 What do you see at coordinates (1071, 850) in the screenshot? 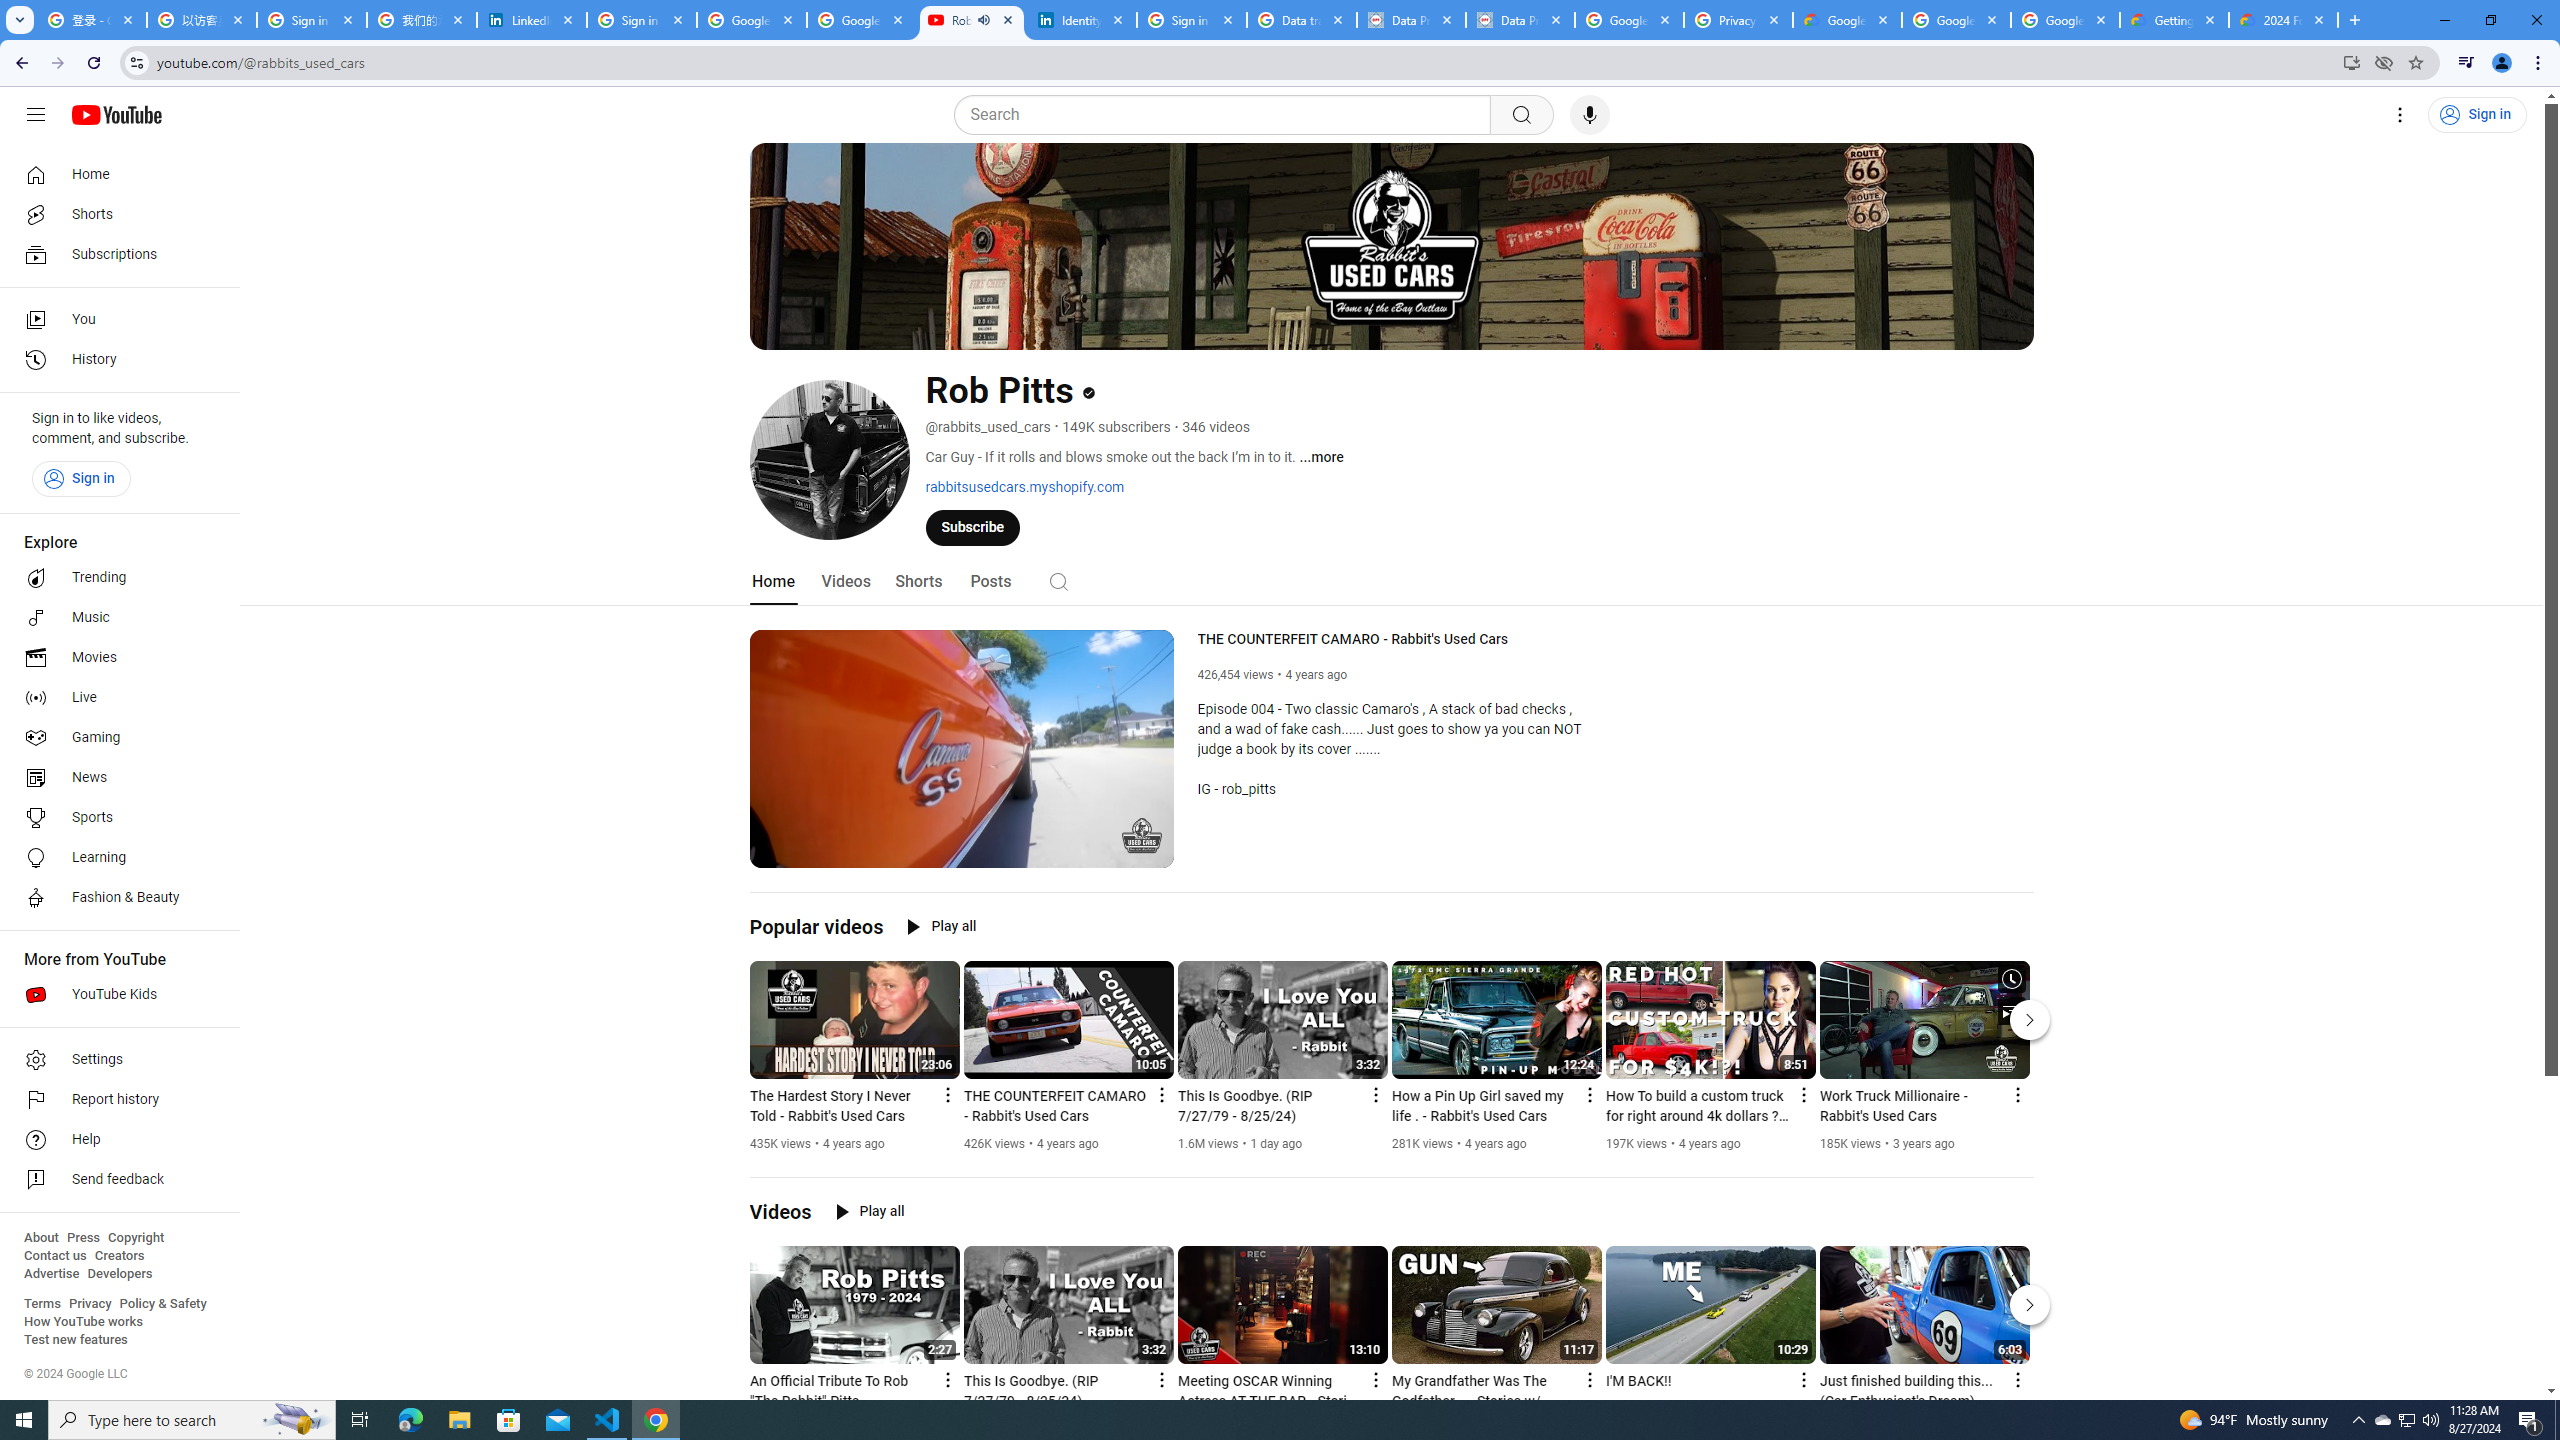
I see `Subtitles/closed captions unavailable` at bounding box center [1071, 850].